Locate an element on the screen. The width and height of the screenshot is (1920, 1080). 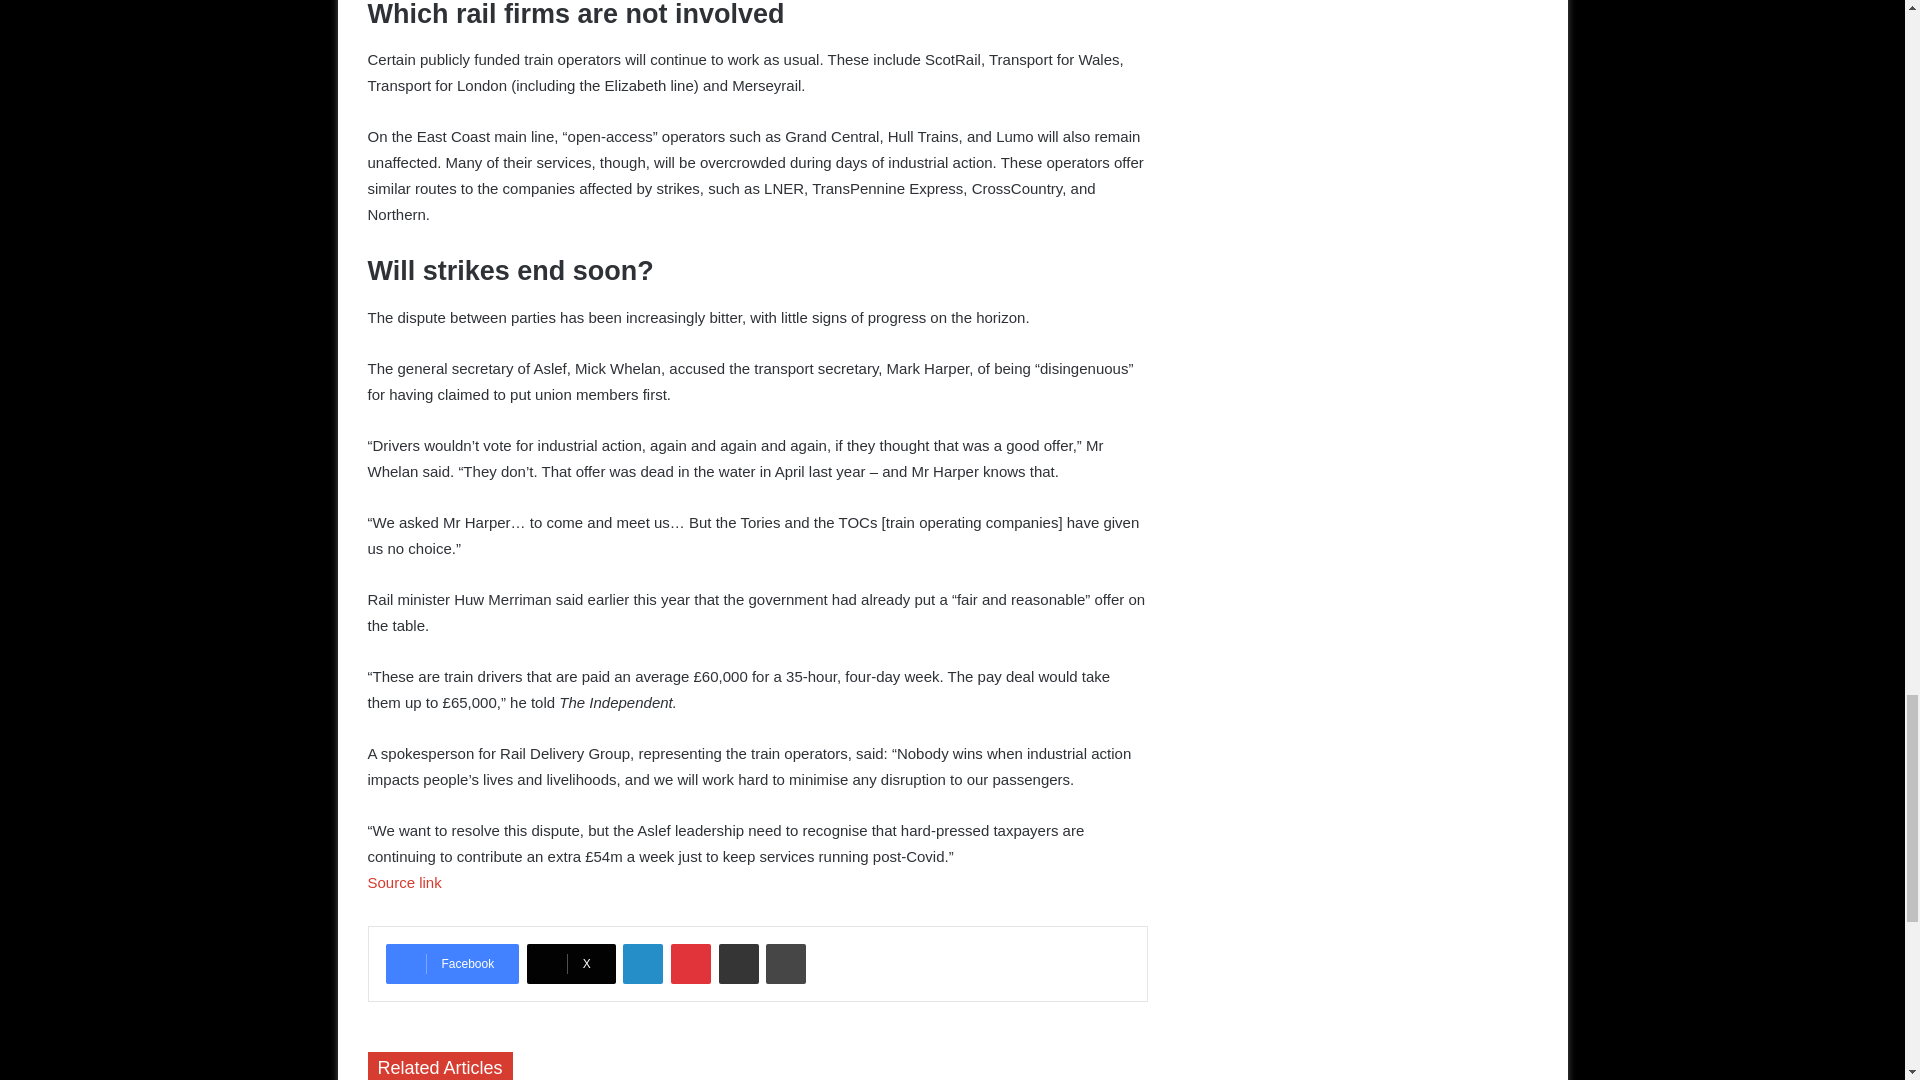
Pinterest is located at coordinates (690, 963).